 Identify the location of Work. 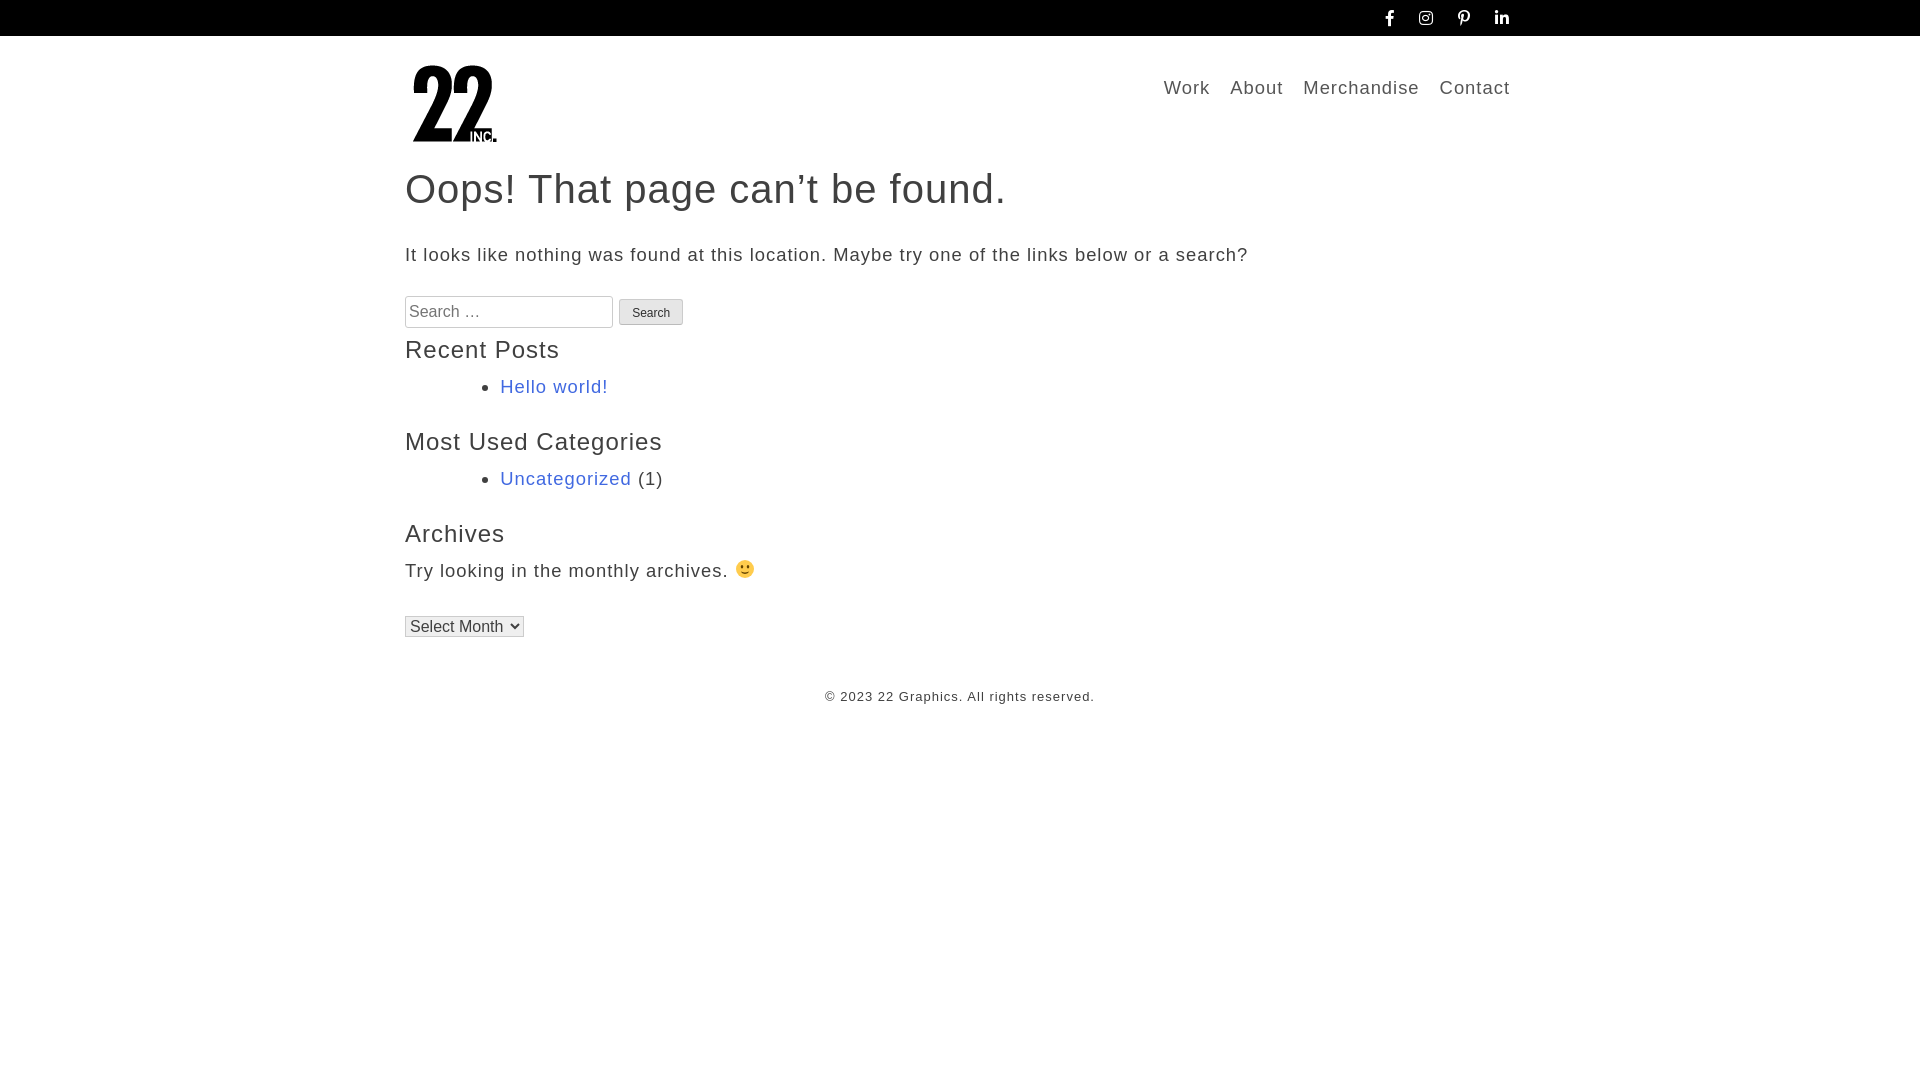
(1188, 88).